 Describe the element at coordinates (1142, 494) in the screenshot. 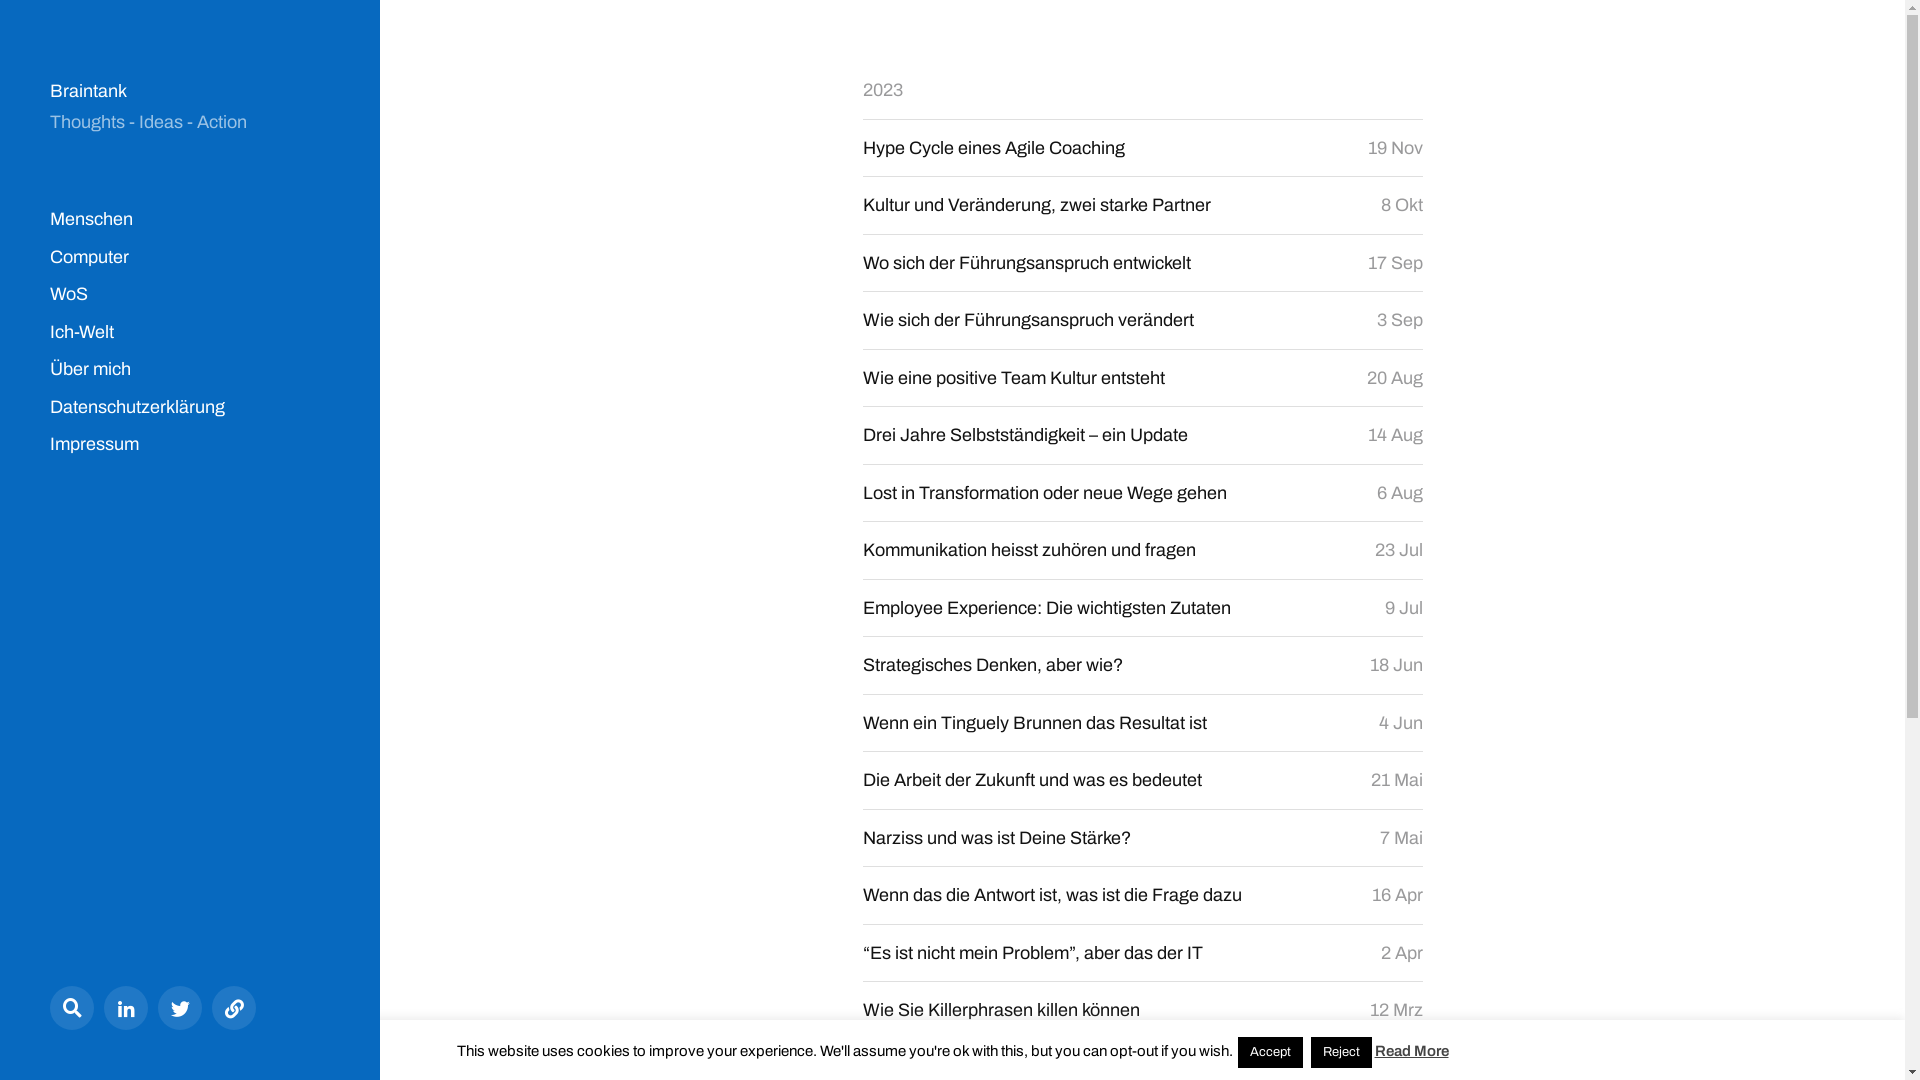

I see `Lost in Transformation oder neue Wege gehen
6 Aug` at that location.